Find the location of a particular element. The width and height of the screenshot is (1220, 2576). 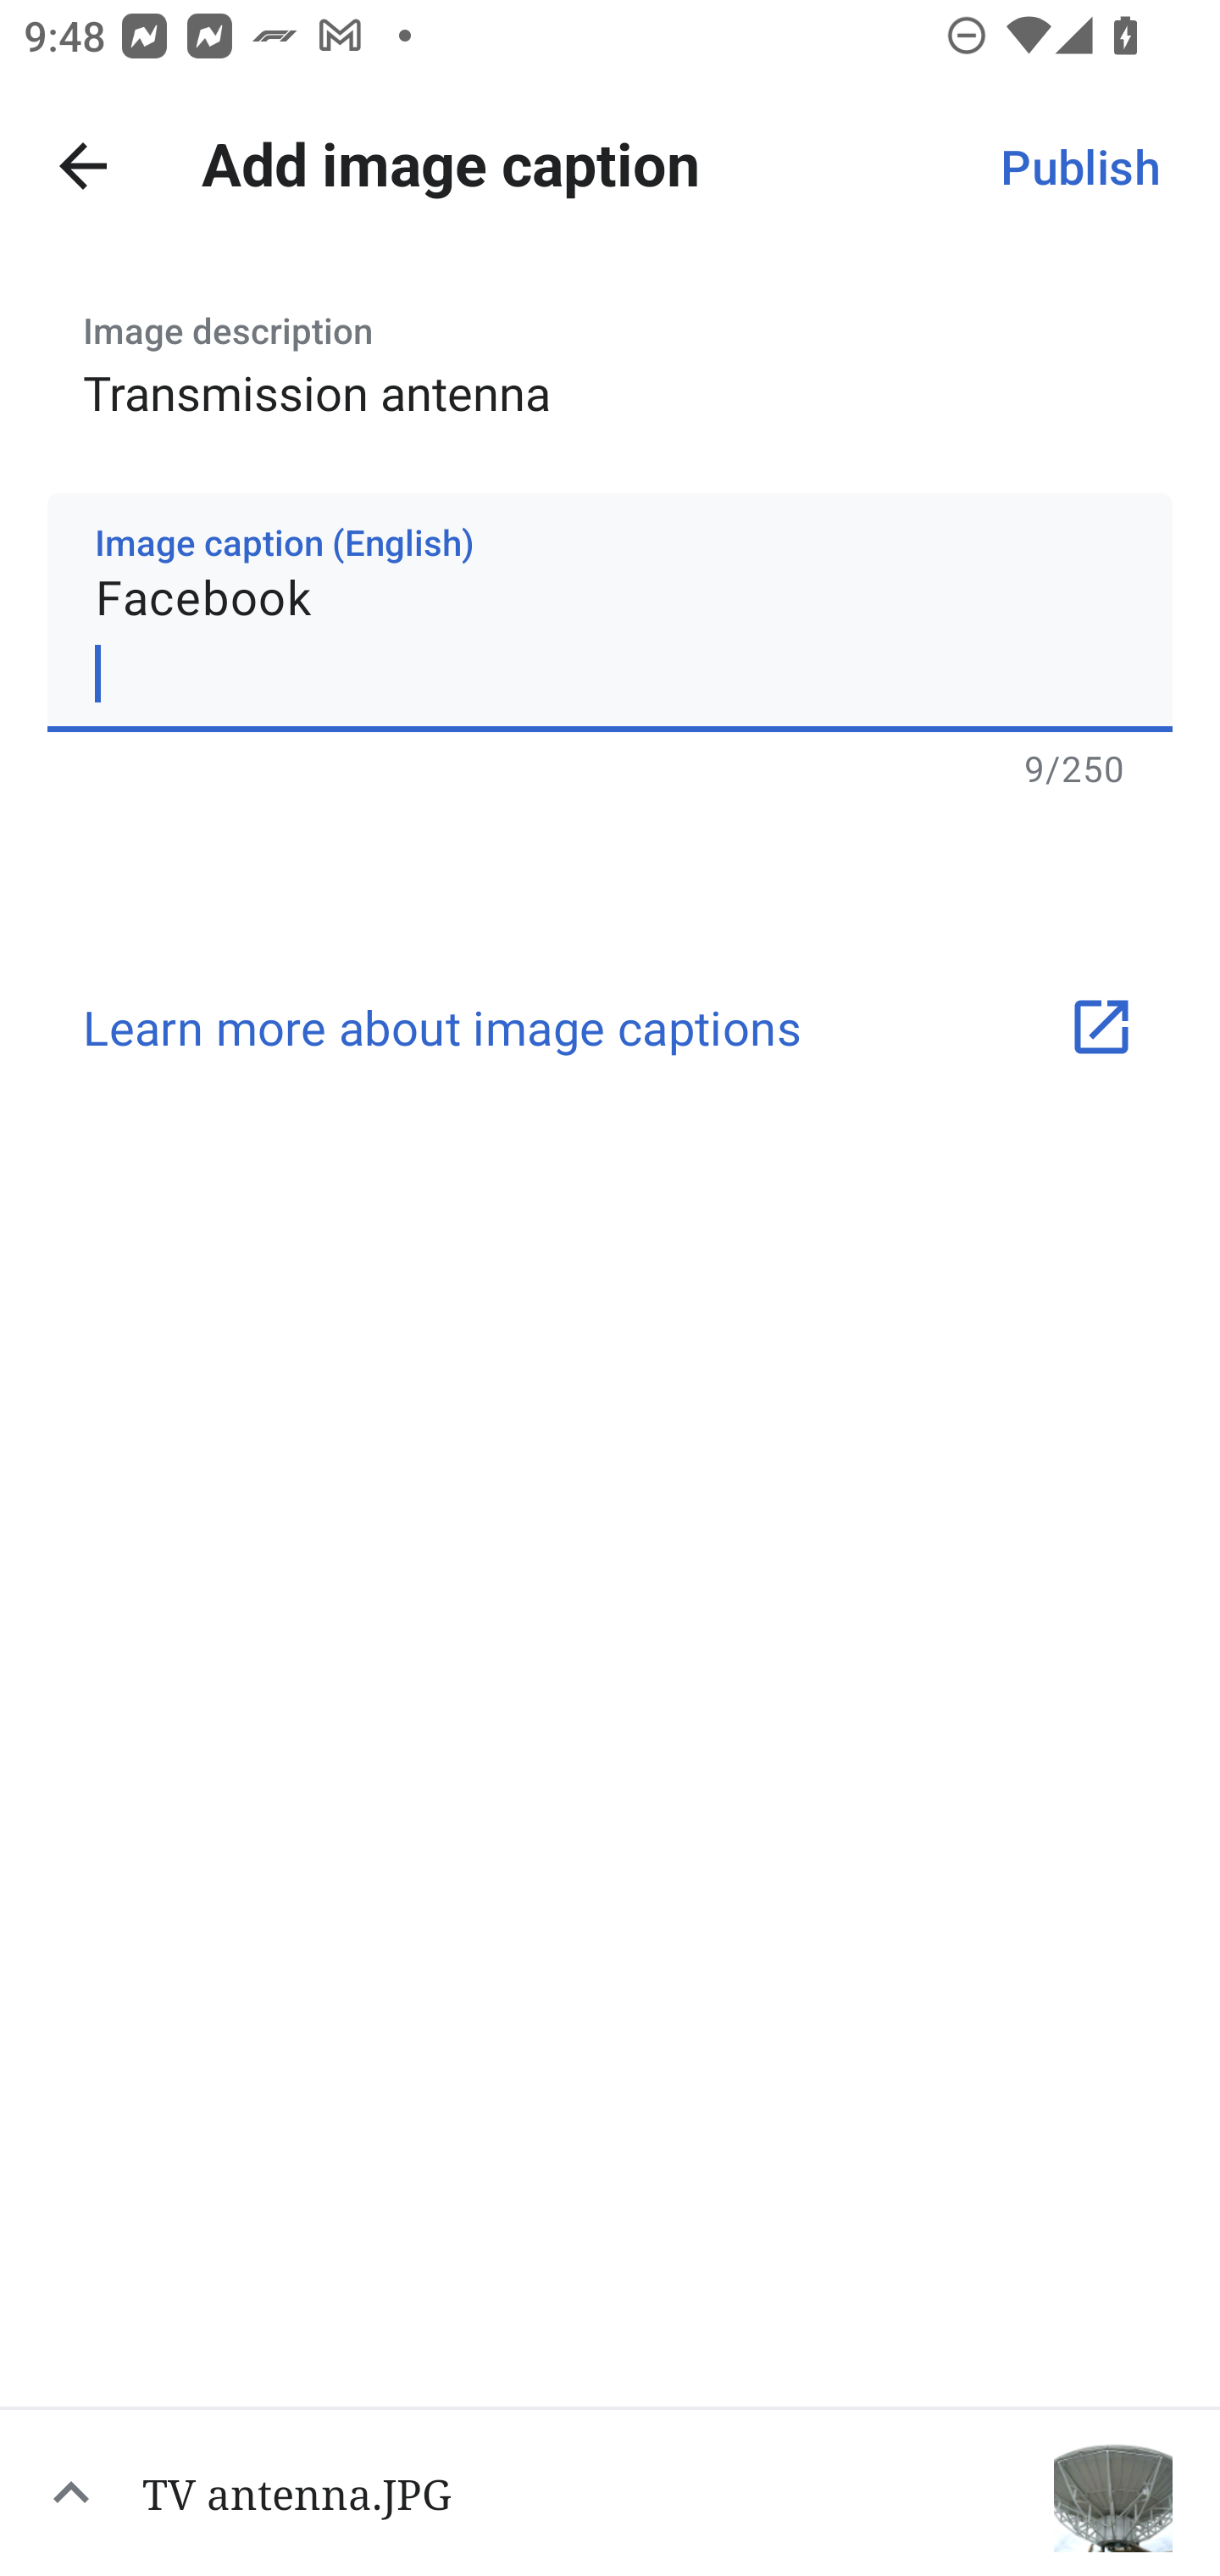

Learn more about image captions is located at coordinates (610, 1026).